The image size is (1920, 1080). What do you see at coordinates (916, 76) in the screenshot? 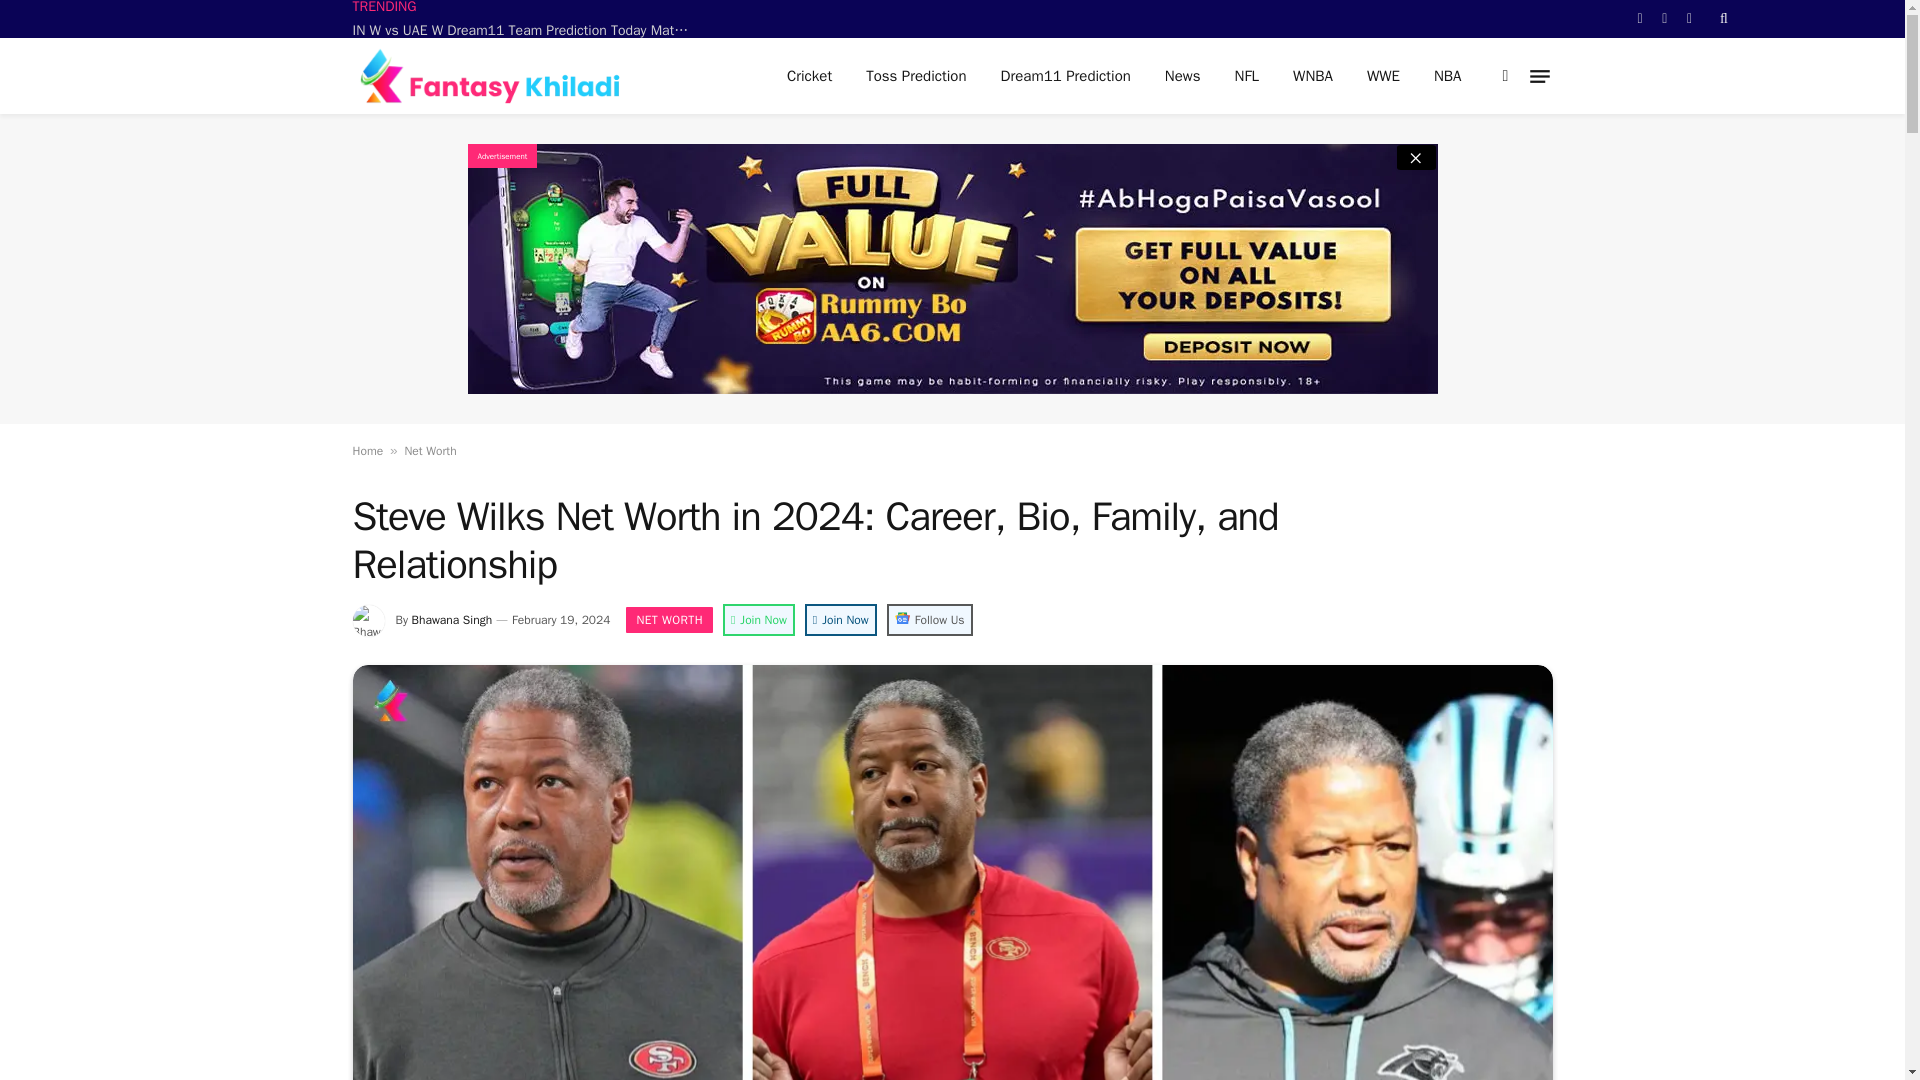
I see `Toss Prediction` at bounding box center [916, 76].